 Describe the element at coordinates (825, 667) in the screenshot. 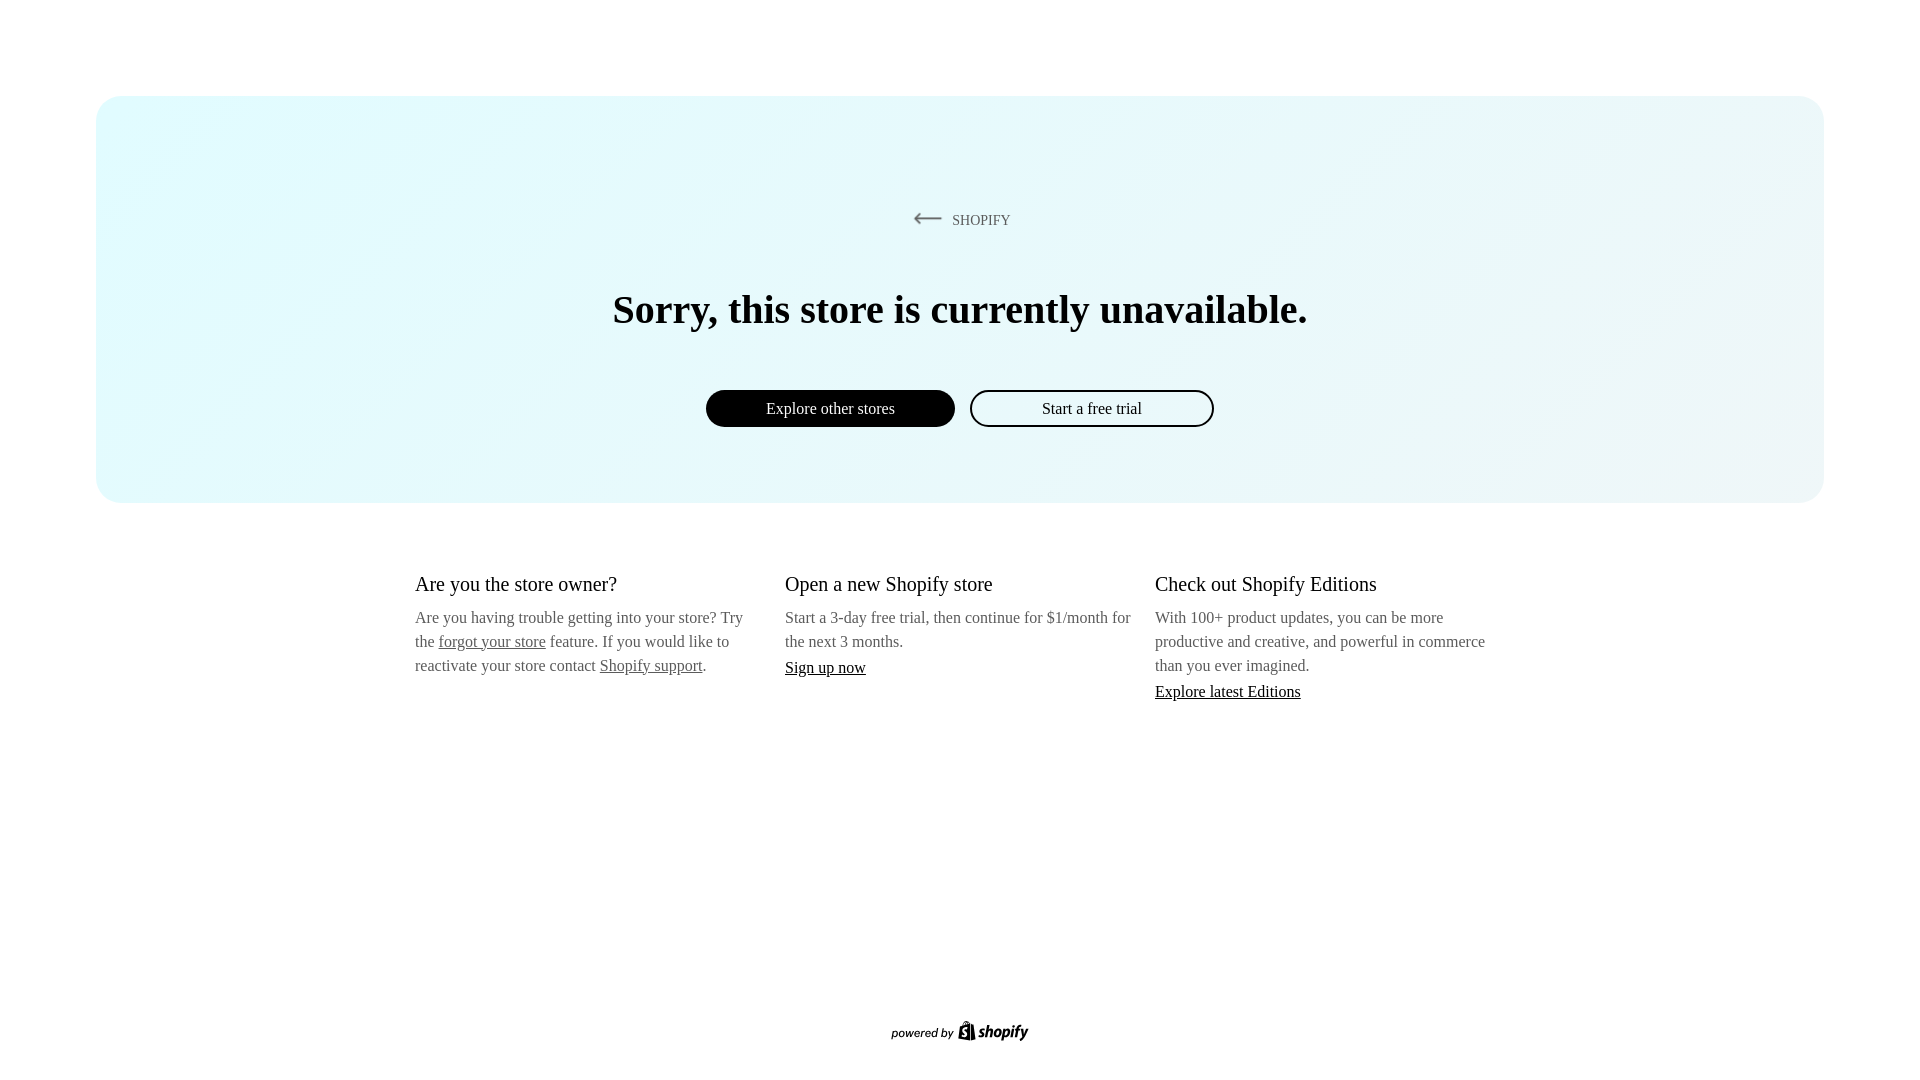

I see `Sign up now` at that location.